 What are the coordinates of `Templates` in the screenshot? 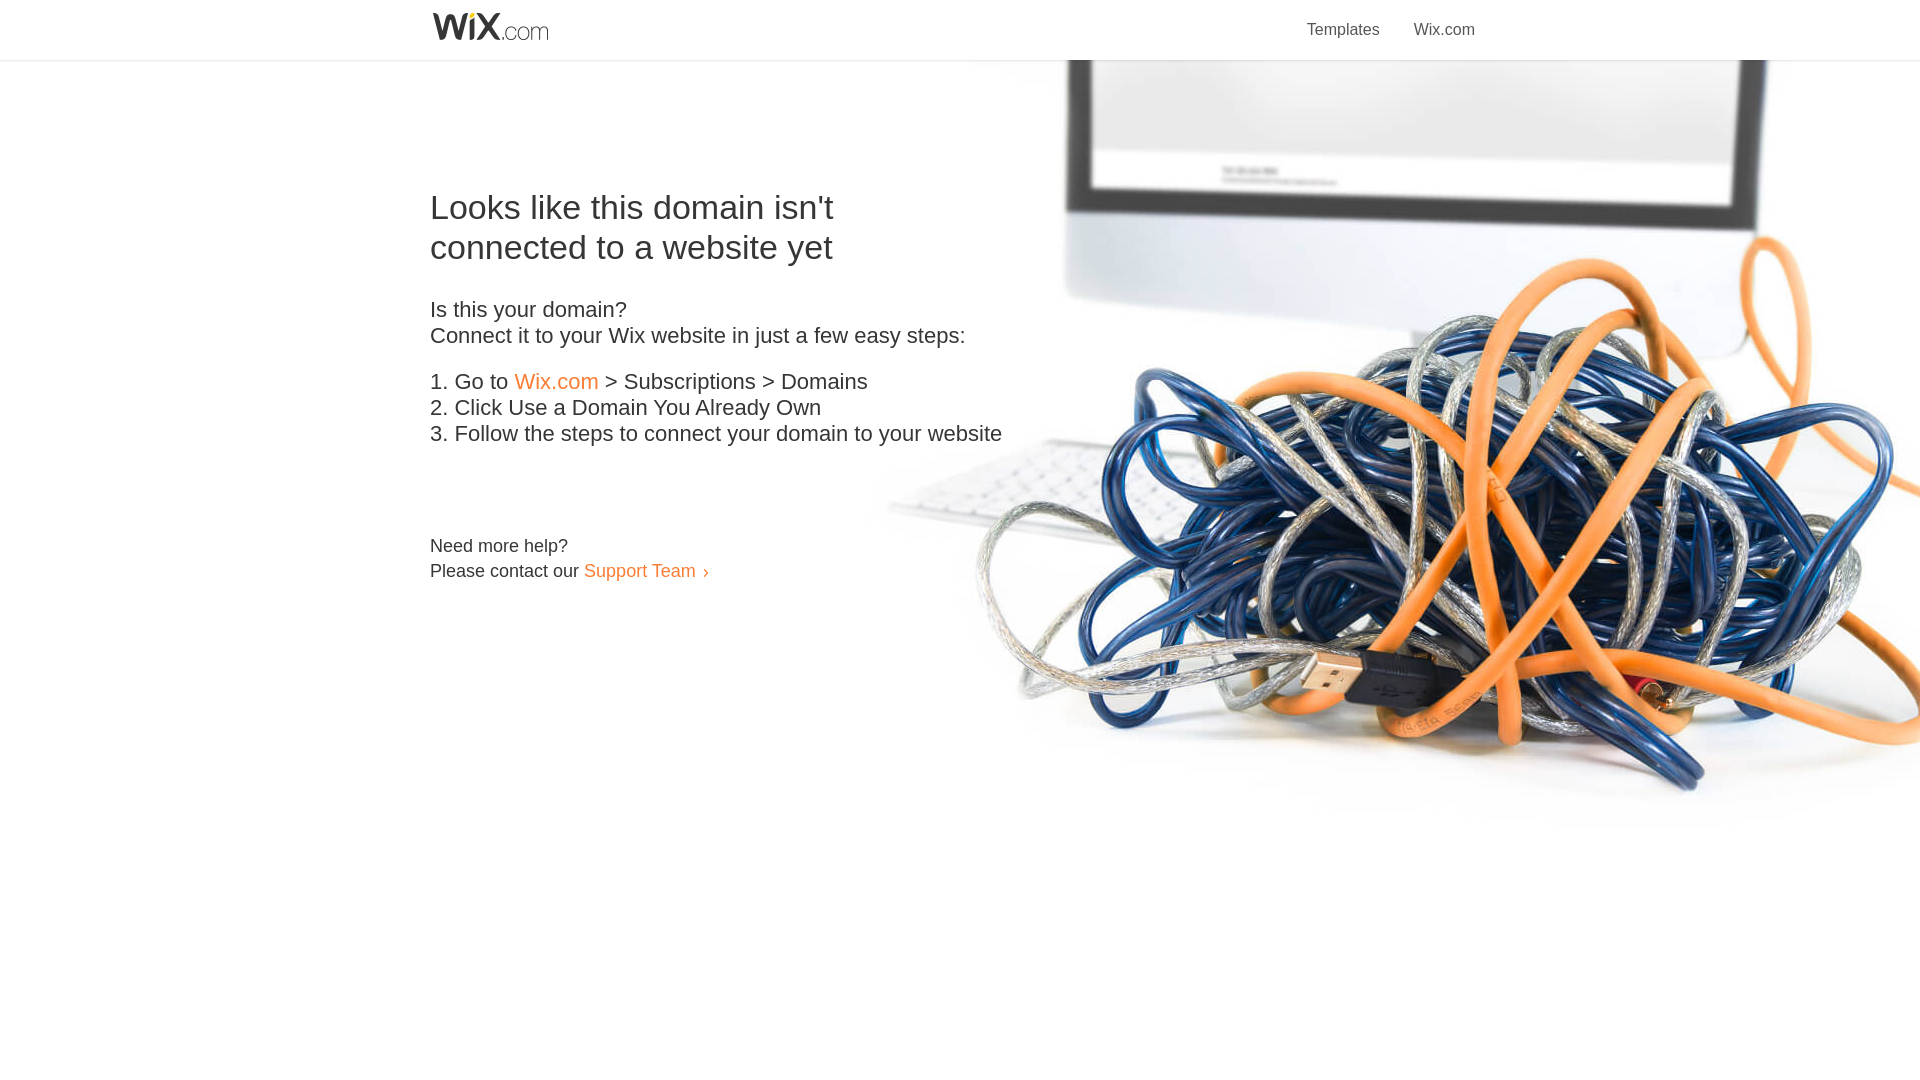 It's located at (1344, 18).